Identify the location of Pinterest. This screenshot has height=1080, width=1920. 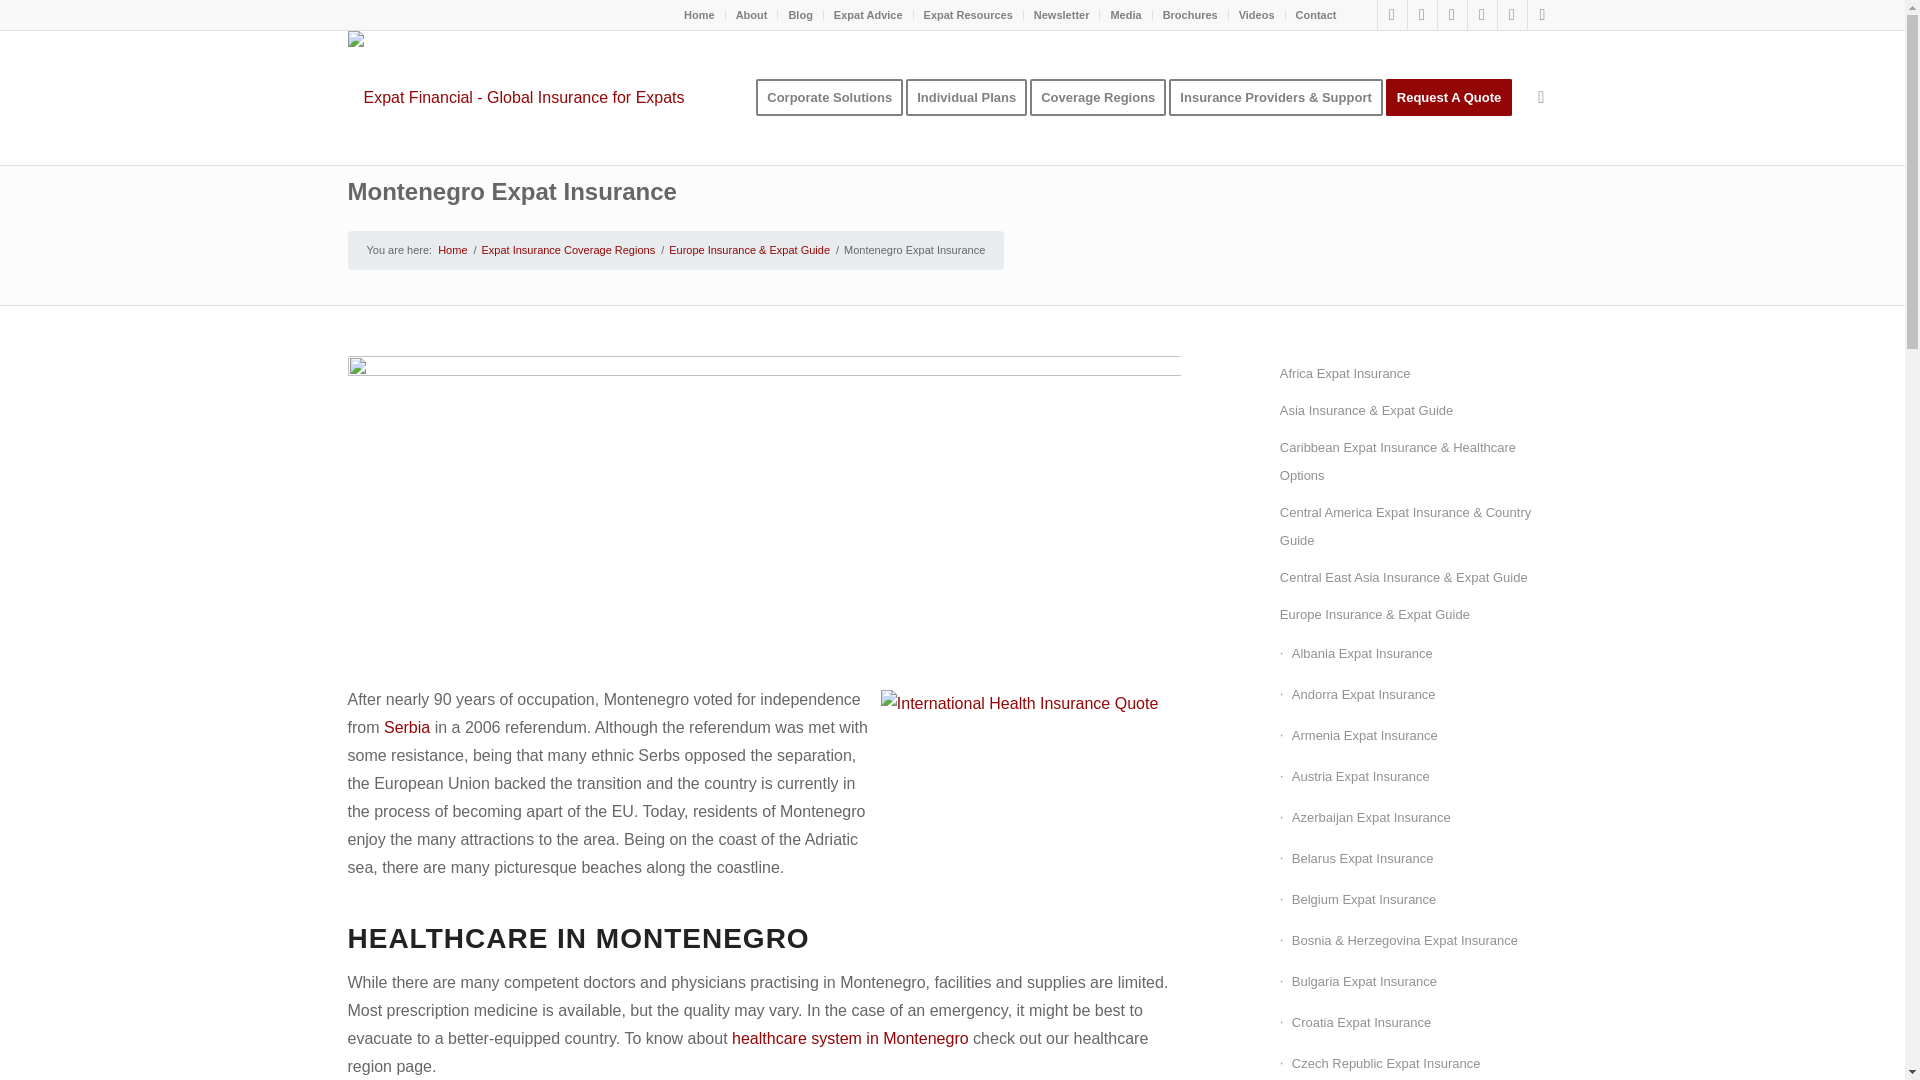
(1482, 15).